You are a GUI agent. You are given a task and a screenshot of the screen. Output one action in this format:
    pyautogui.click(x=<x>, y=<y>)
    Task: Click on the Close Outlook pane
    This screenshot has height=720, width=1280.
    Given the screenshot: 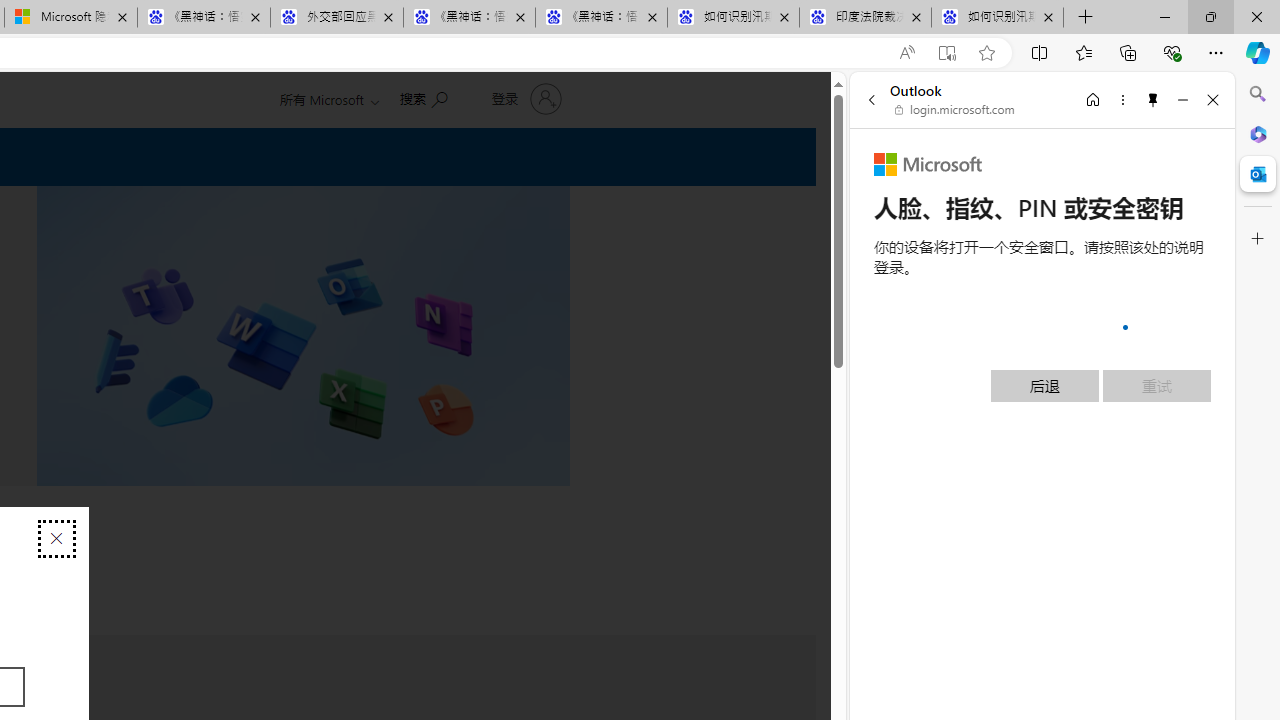 What is the action you would take?
    pyautogui.click(x=1258, y=174)
    